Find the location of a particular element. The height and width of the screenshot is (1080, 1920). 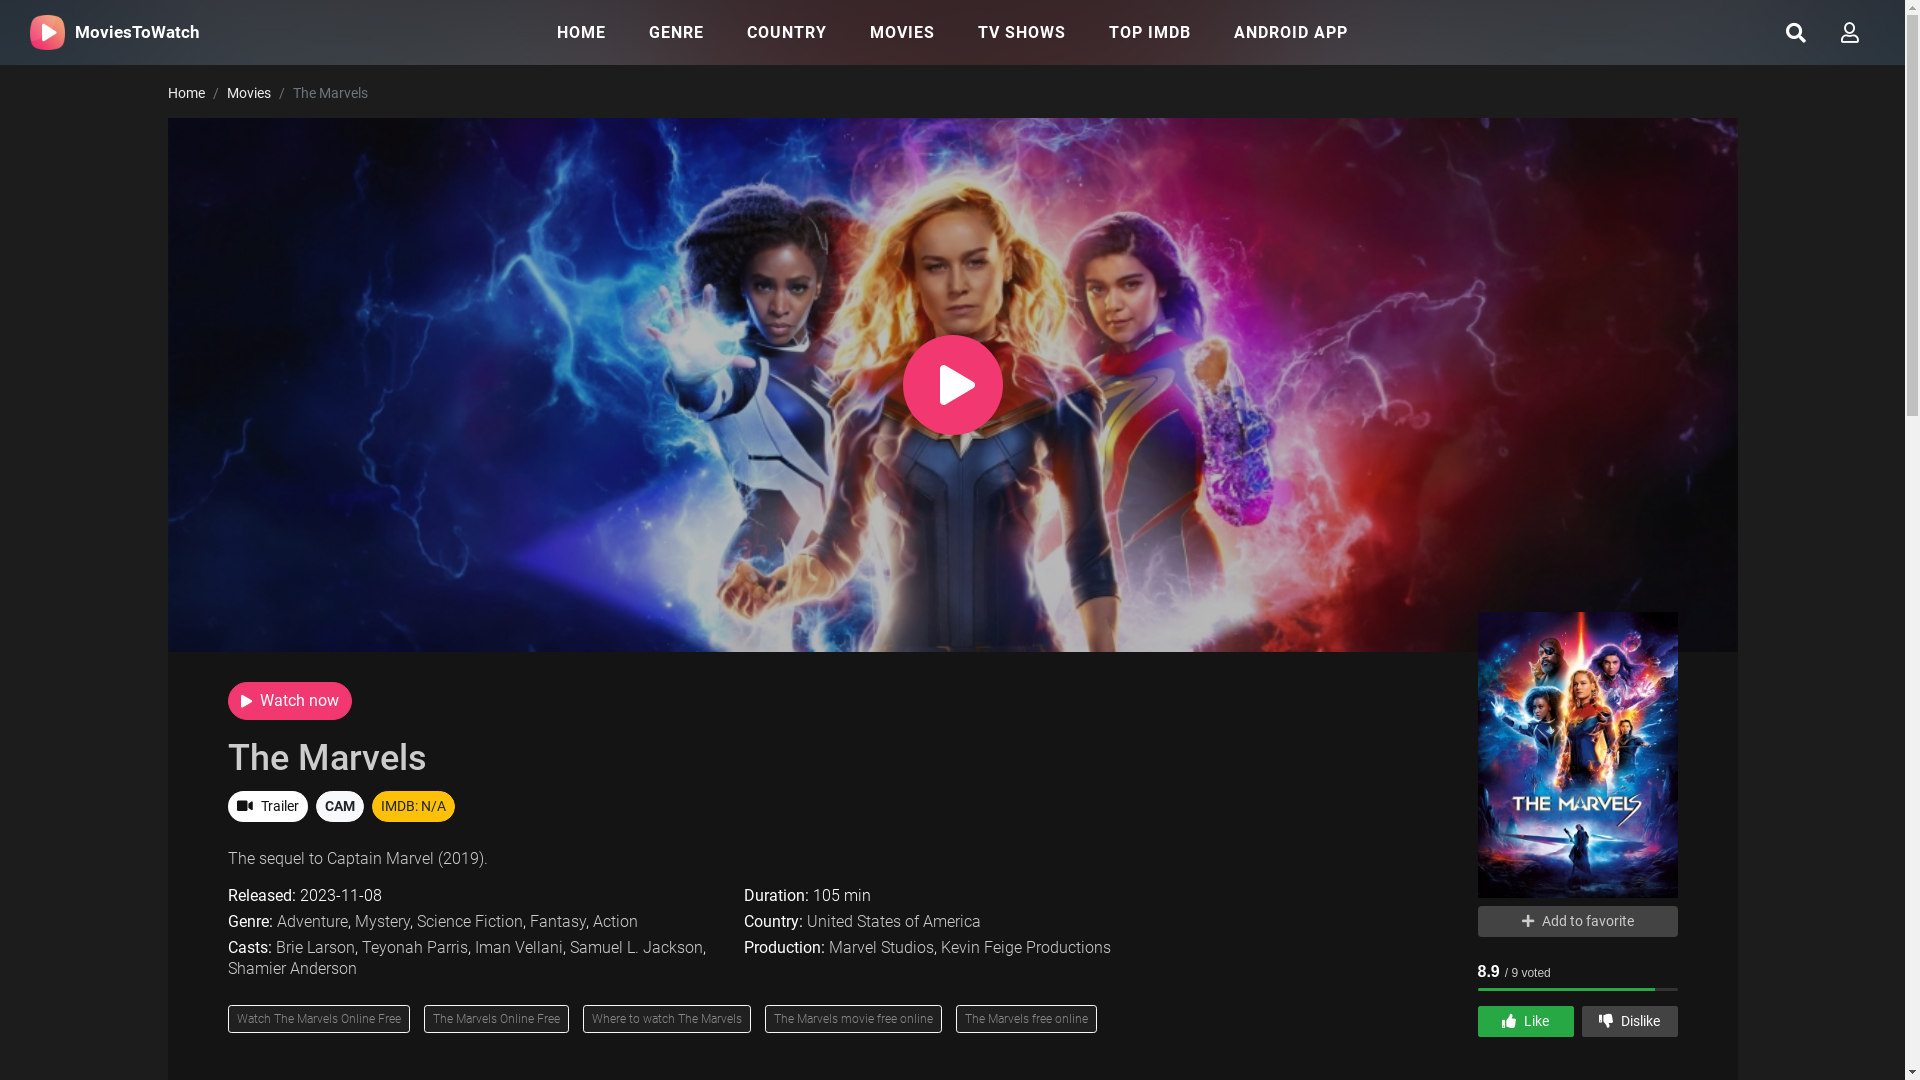

Mystery is located at coordinates (382, 922).